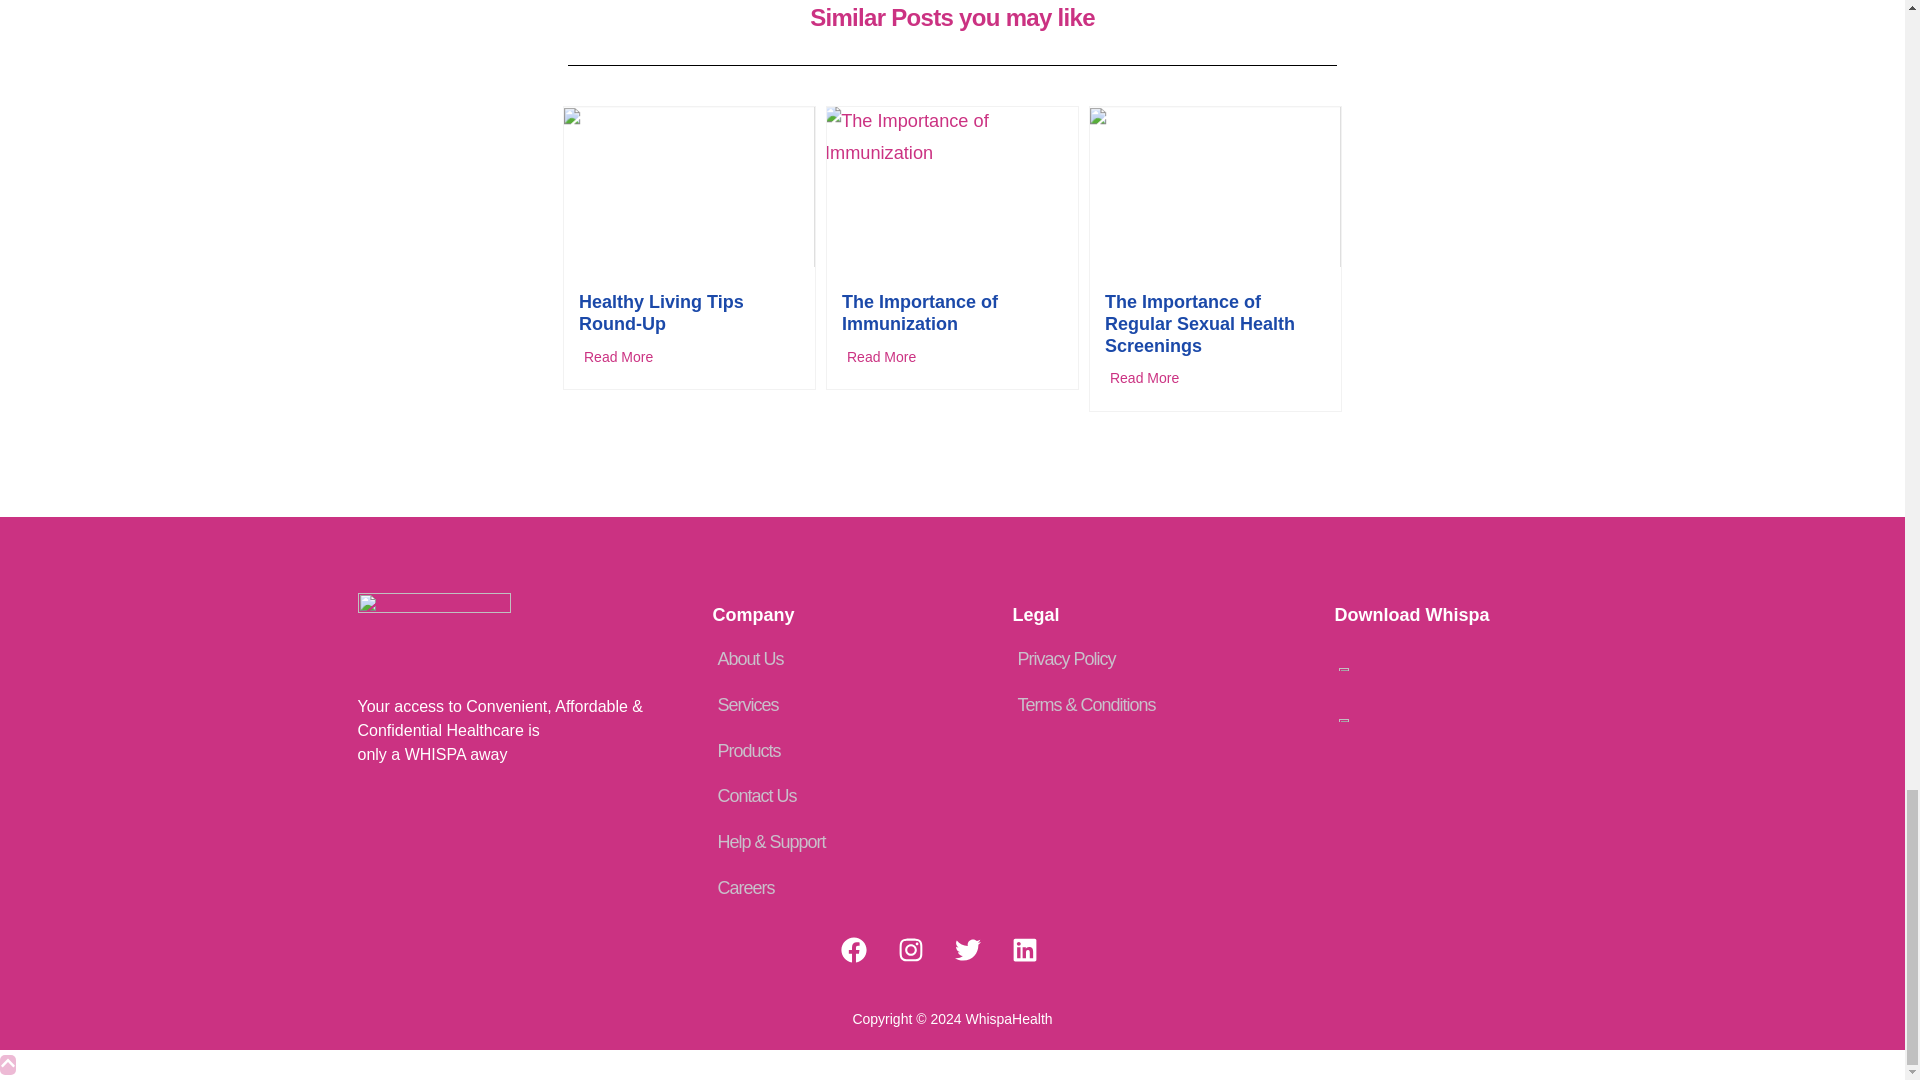 Image resolution: width=1920 pixels, height=1080 pixels. I want to click on Read More, so click(952, 358).